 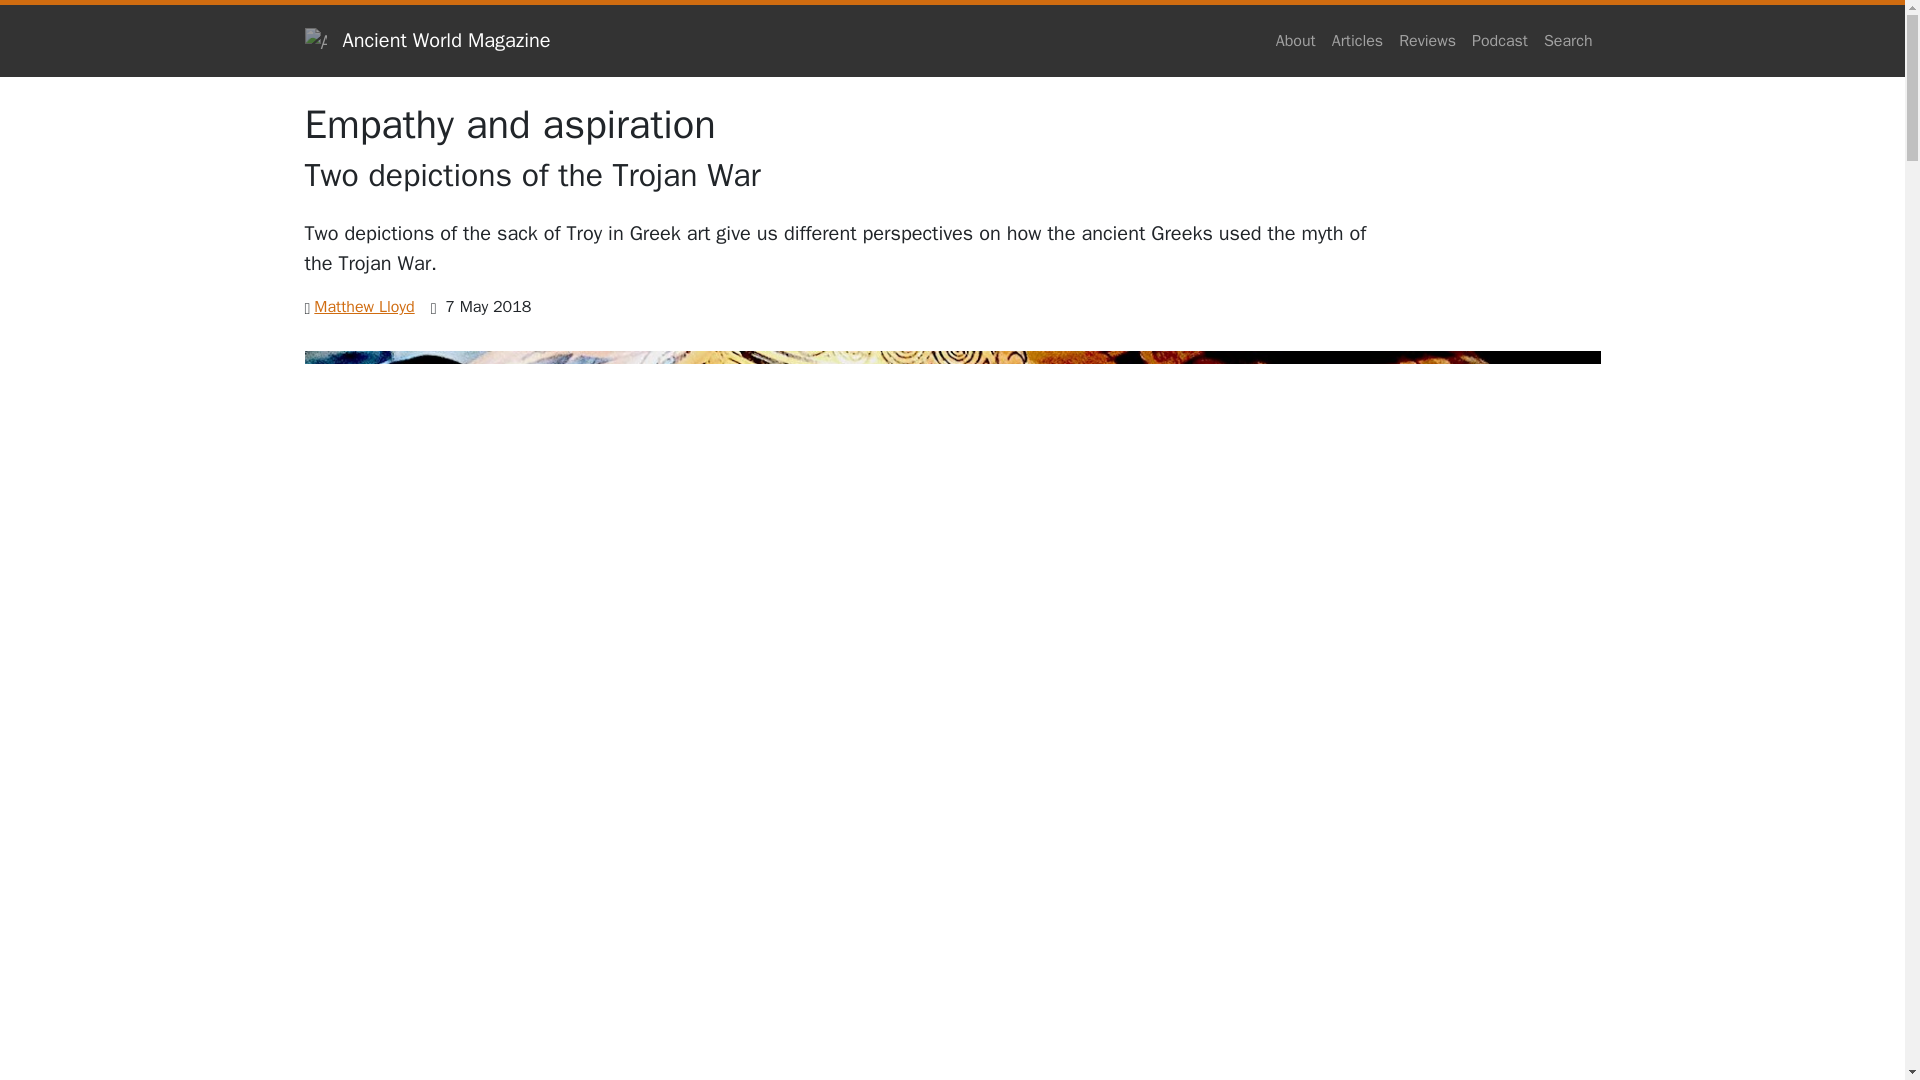 I want to click on Matthew Lloyd, so click(x=364, y=307).